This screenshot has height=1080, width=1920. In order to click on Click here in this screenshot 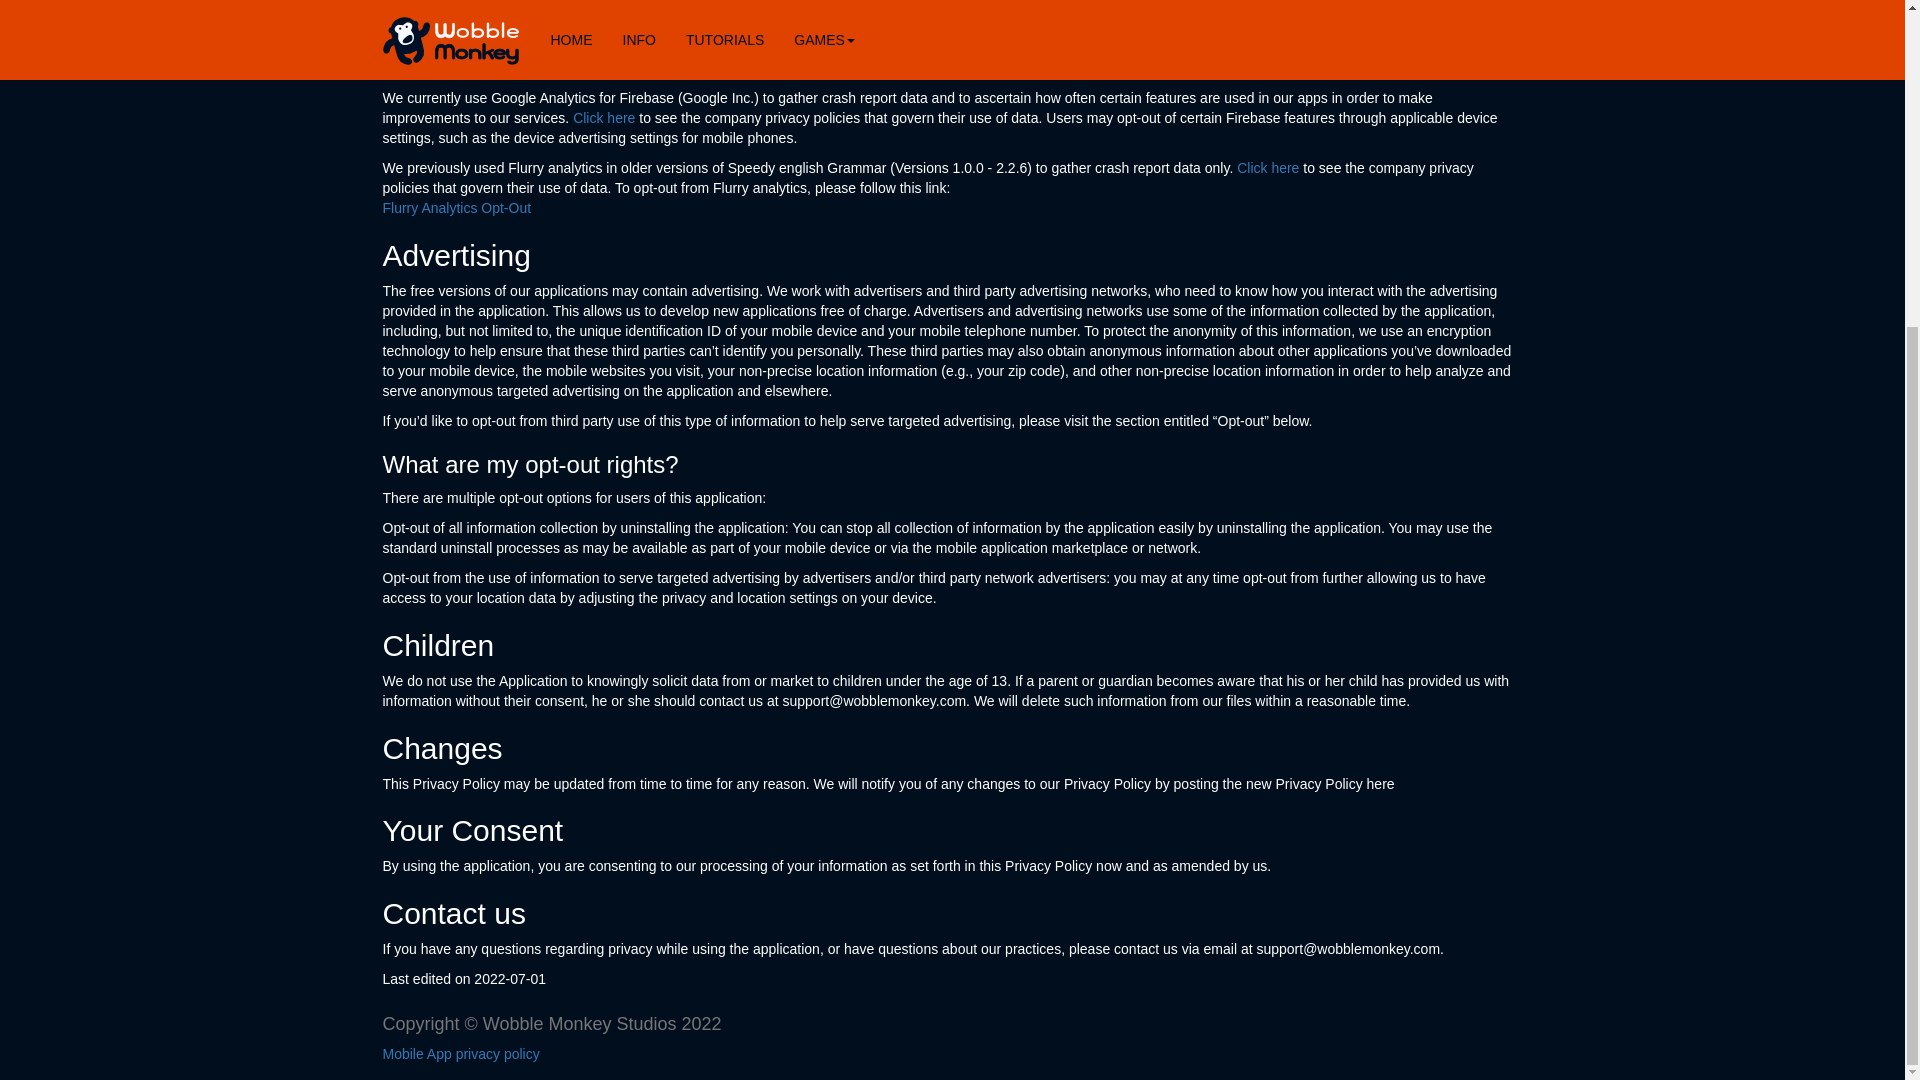, I will do `click(604, 118)`.